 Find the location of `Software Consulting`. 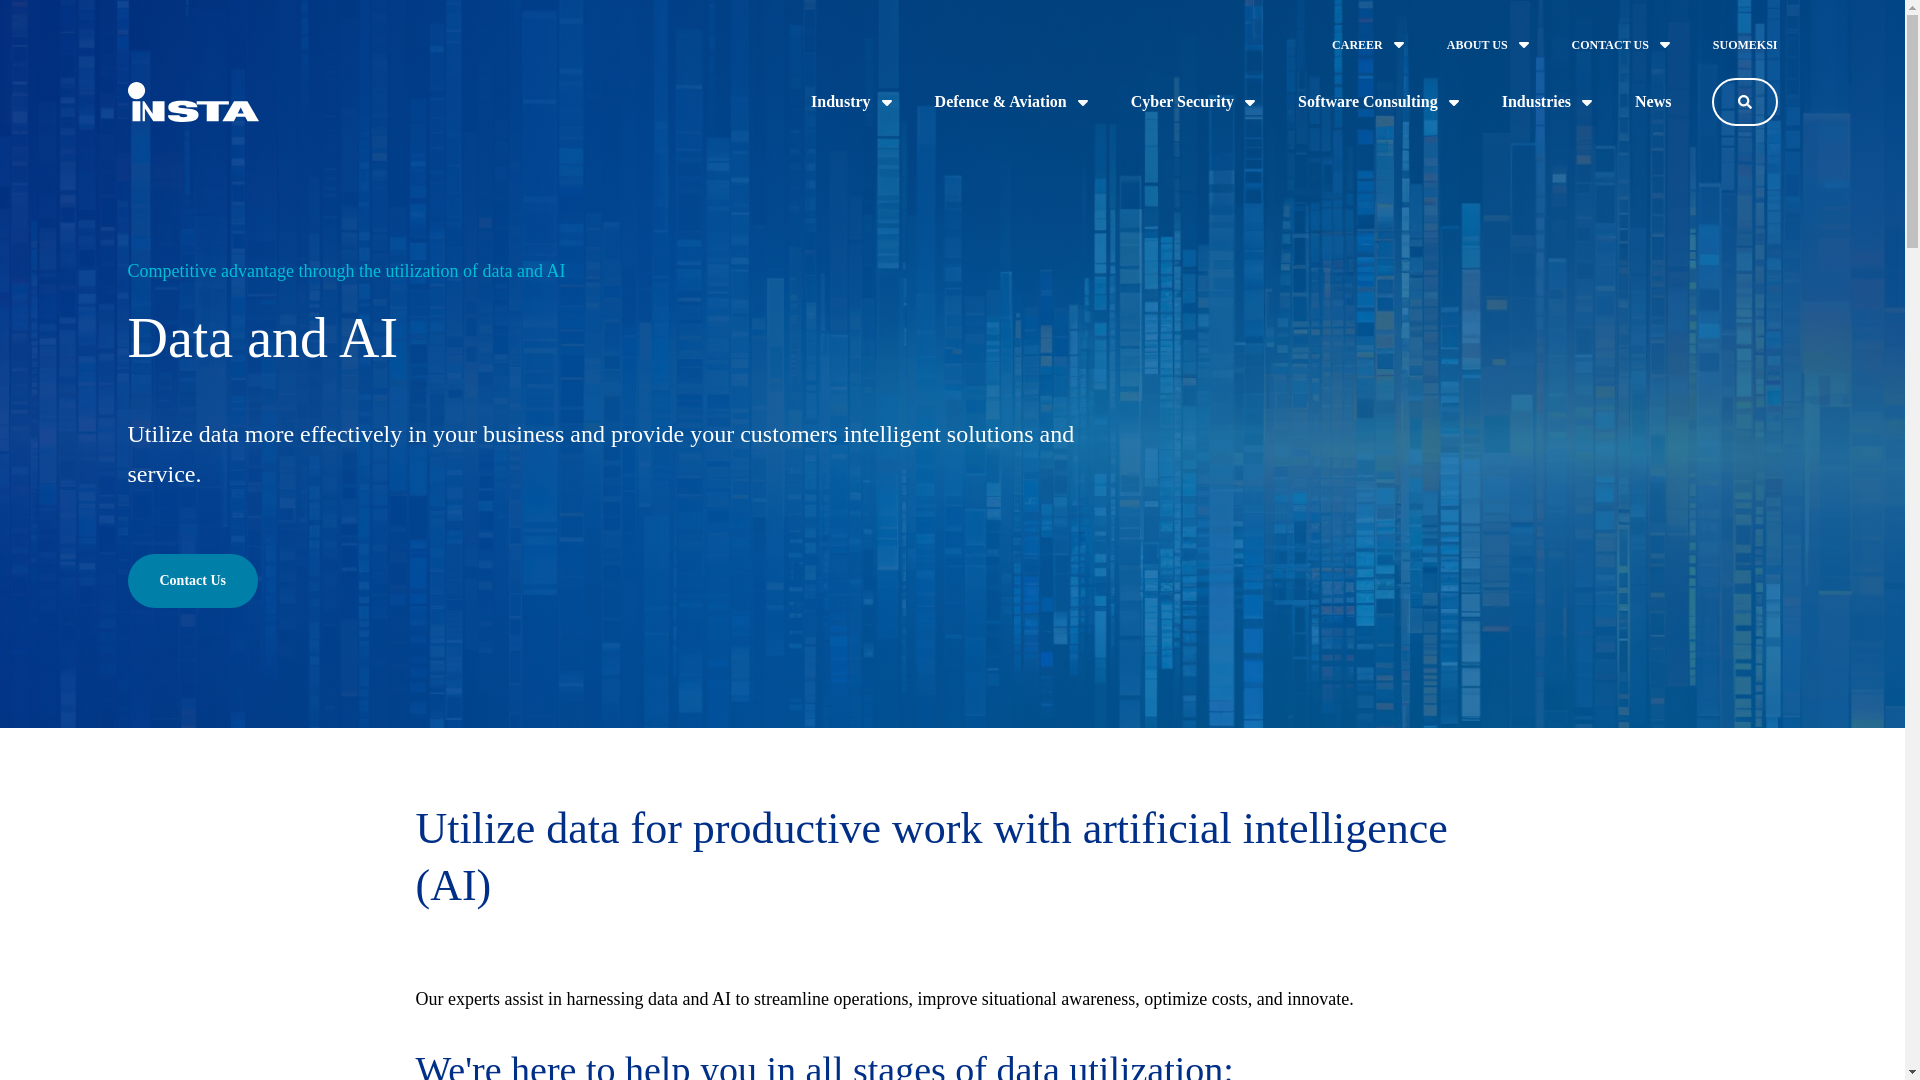

Software Consulting is located at coordinates (1379, 102).